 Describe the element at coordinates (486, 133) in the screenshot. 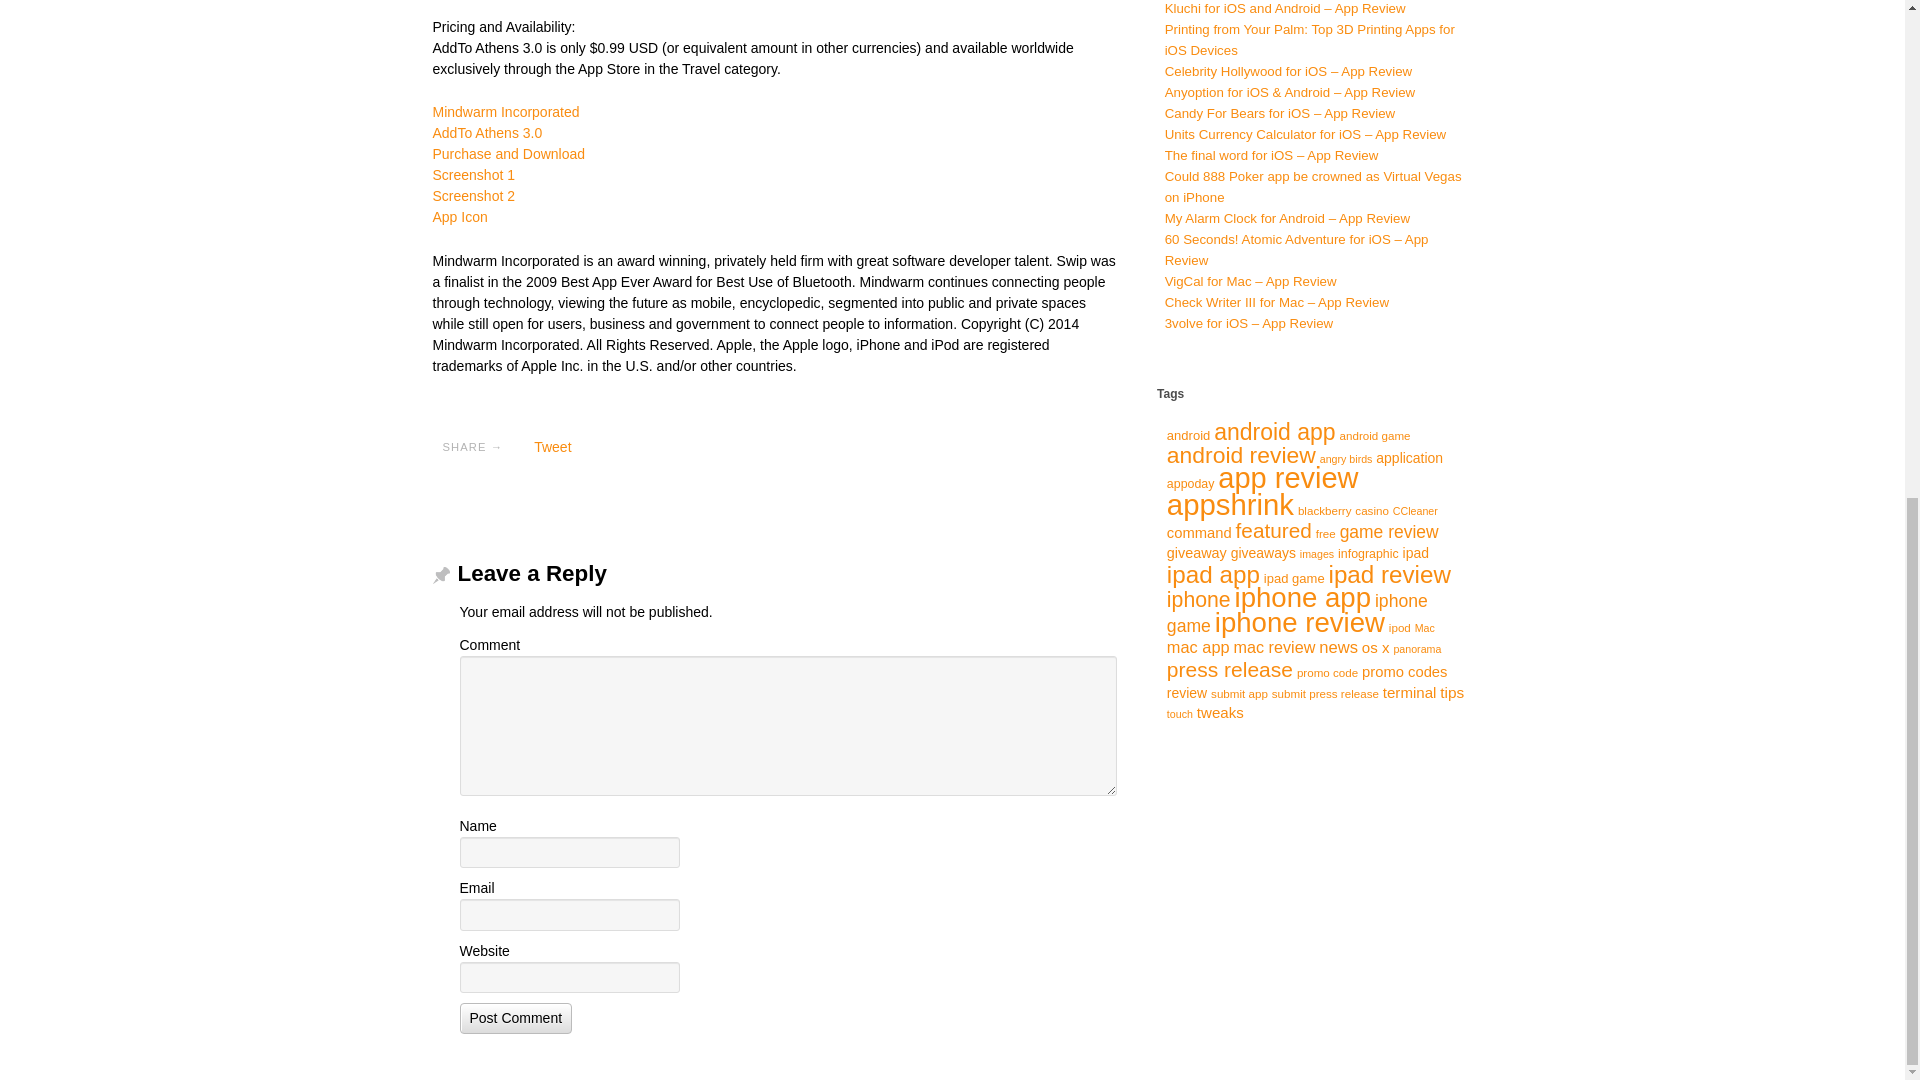

I see `AddTo Athens 3.0` at that location.